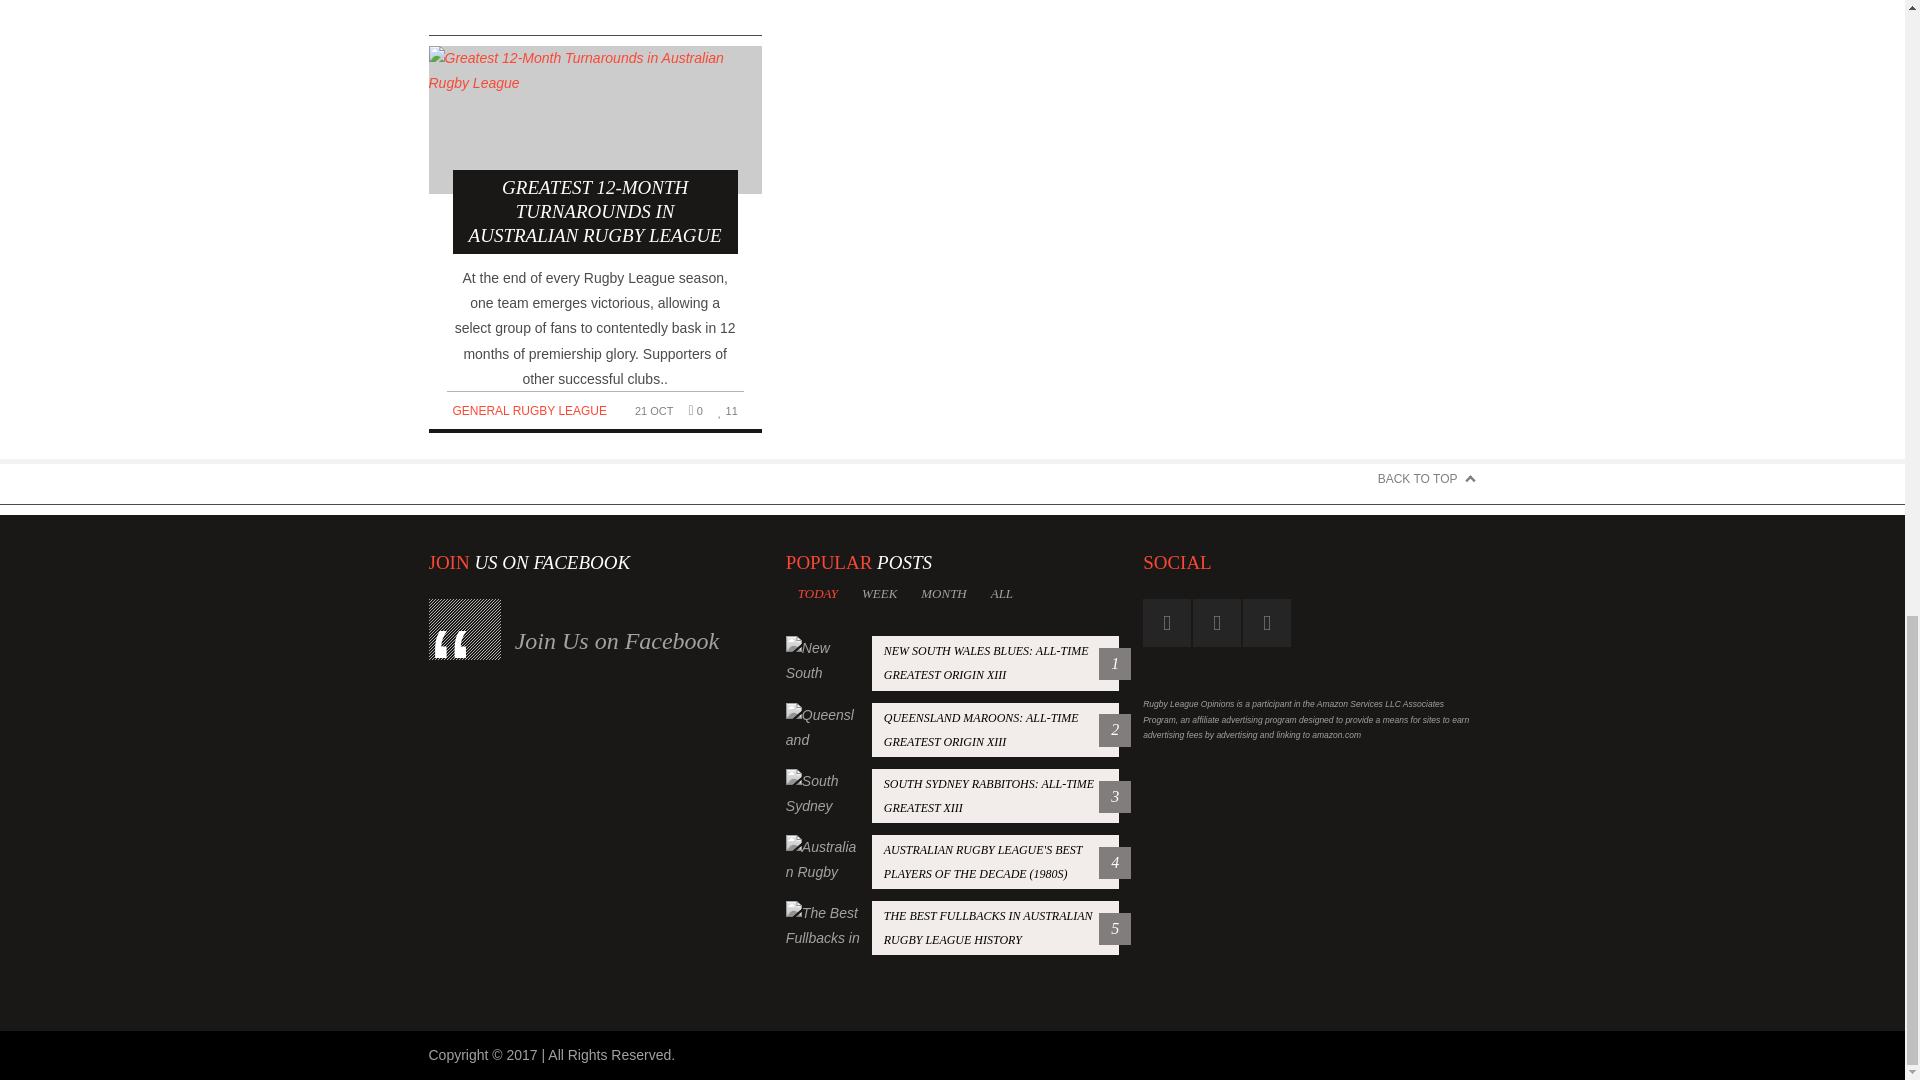 Image resolution: width=1920 pixels, height=1080 pixels. Describe the element at coordinates (818, 593) in the screenshot. I see `GENERAL RUGBY LEAGUE` at that location.